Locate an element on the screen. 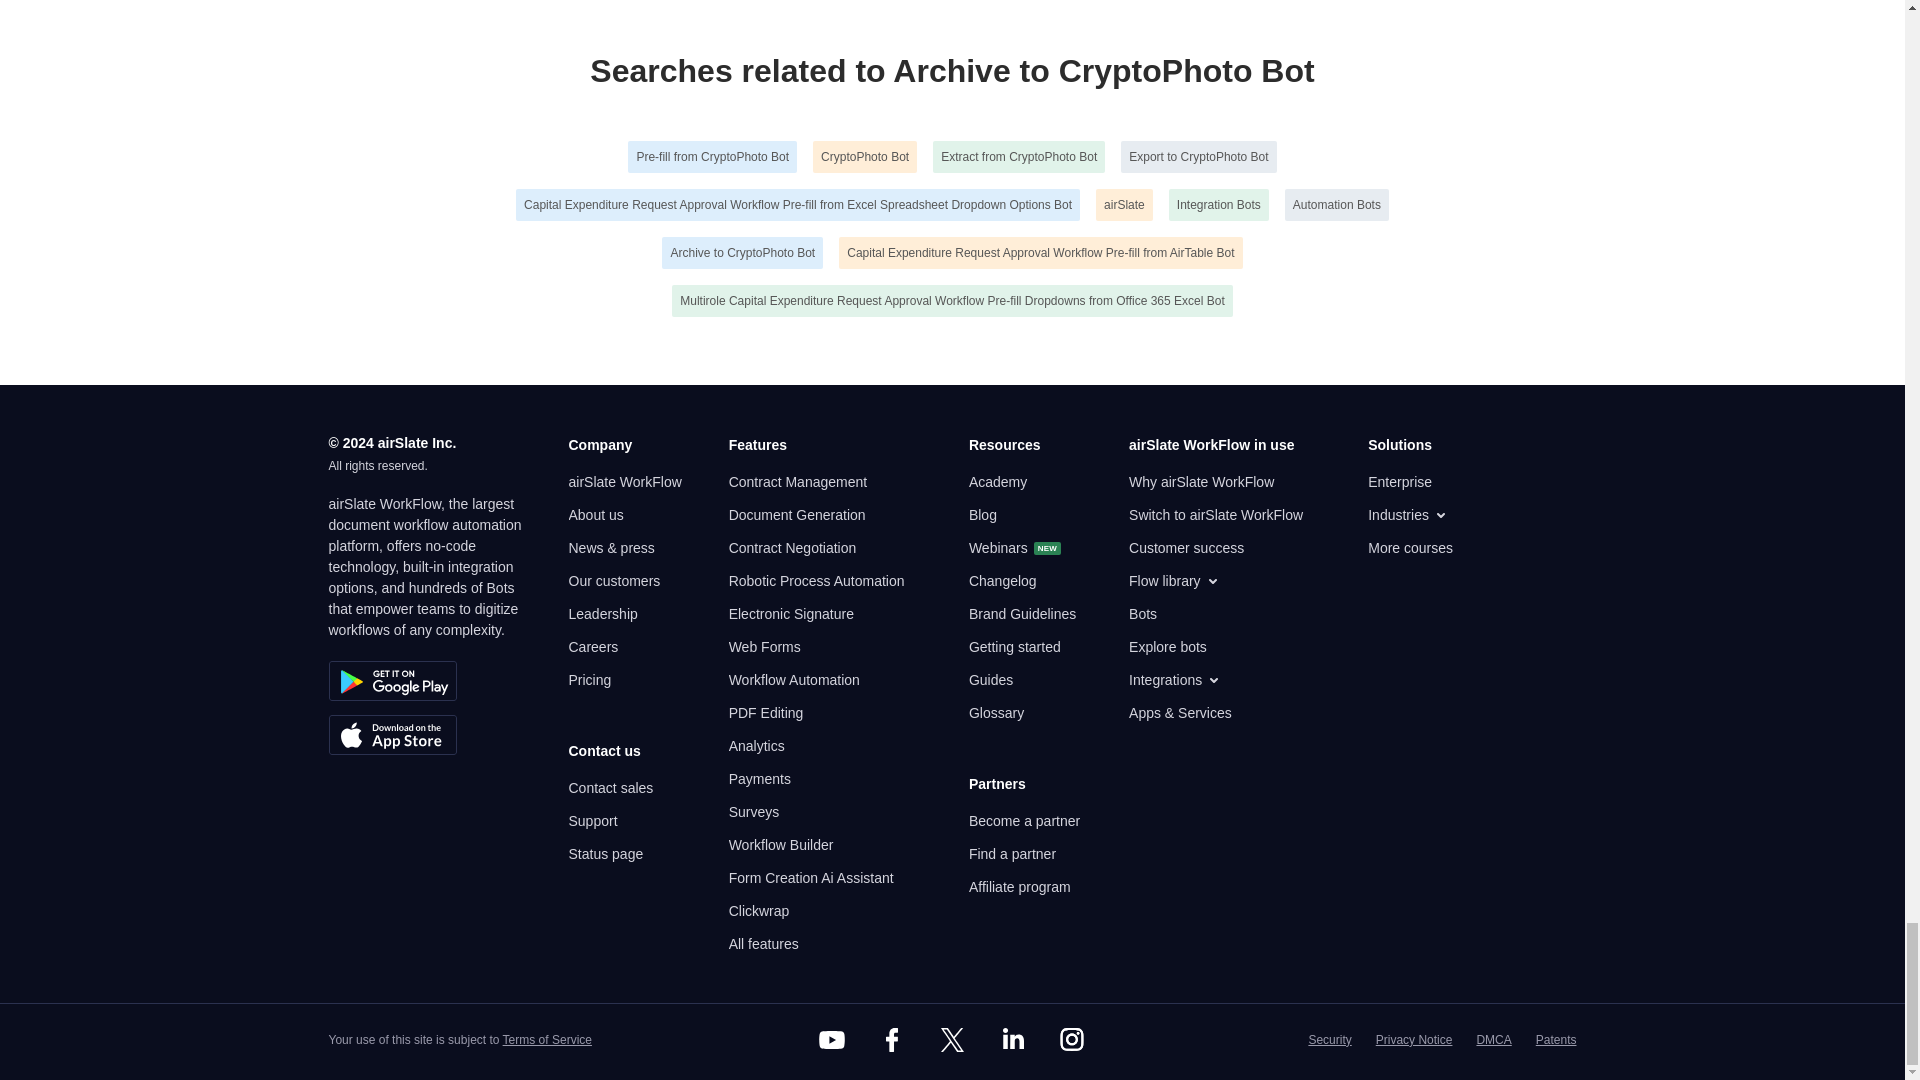  Facebook is located at coordinates (891, 1040).